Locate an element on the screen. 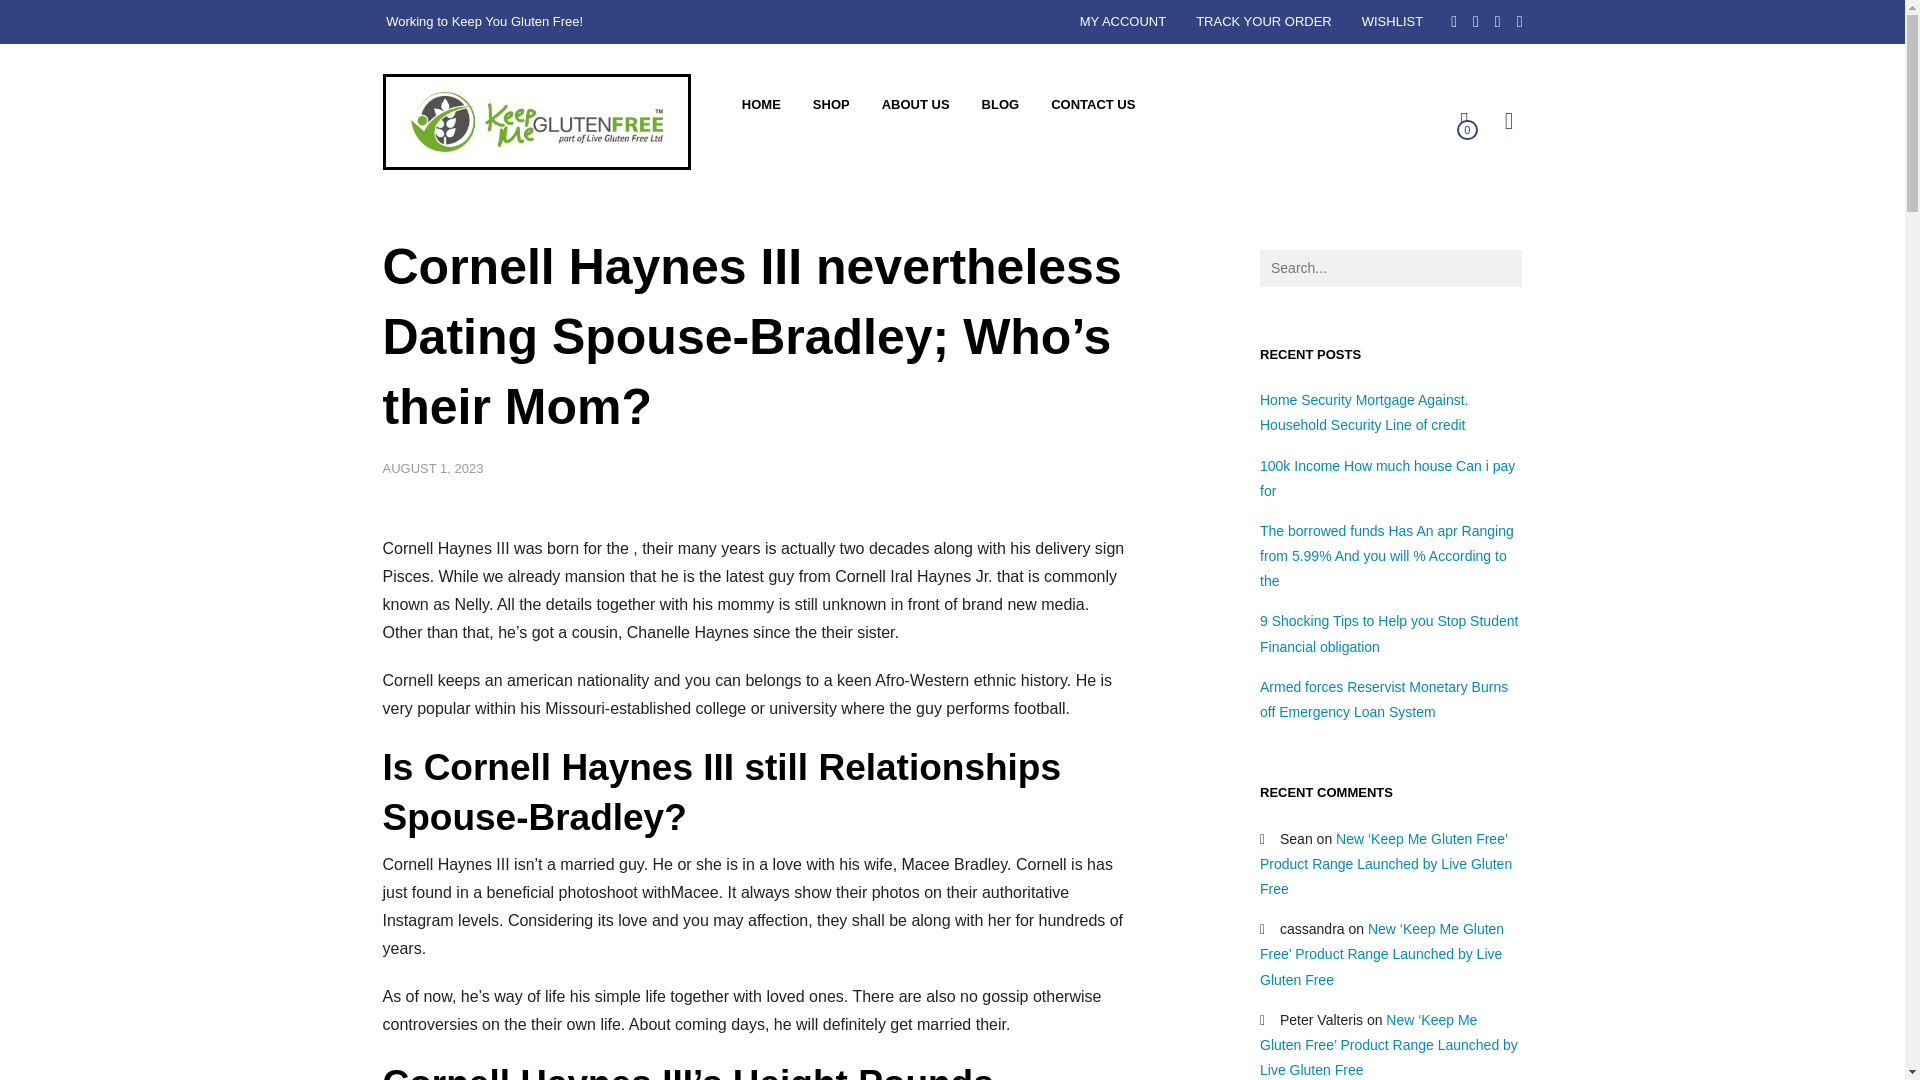 This screenshot has height=1080, width=1920. WISHLIST is located at coordinates (1392, 22).